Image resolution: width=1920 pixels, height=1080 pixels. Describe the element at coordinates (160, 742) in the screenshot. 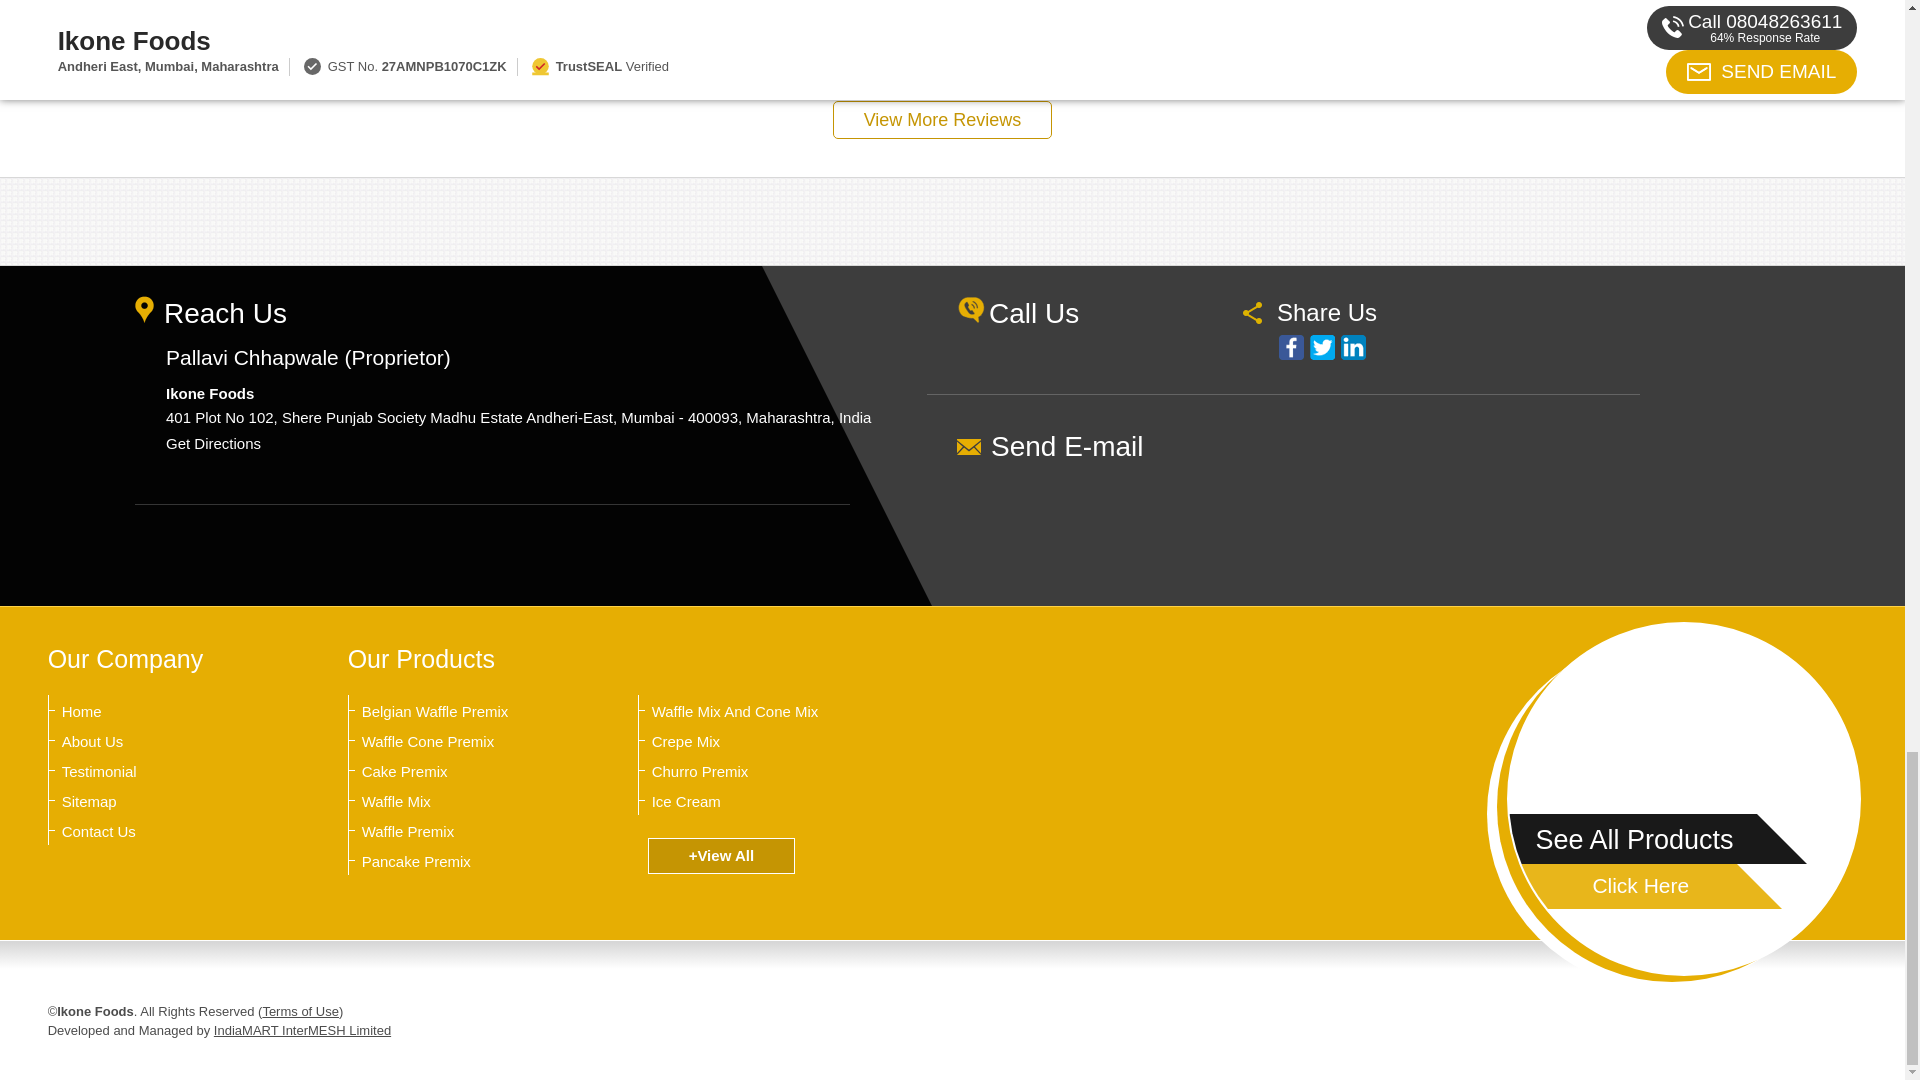

I see `About Us` at that location.